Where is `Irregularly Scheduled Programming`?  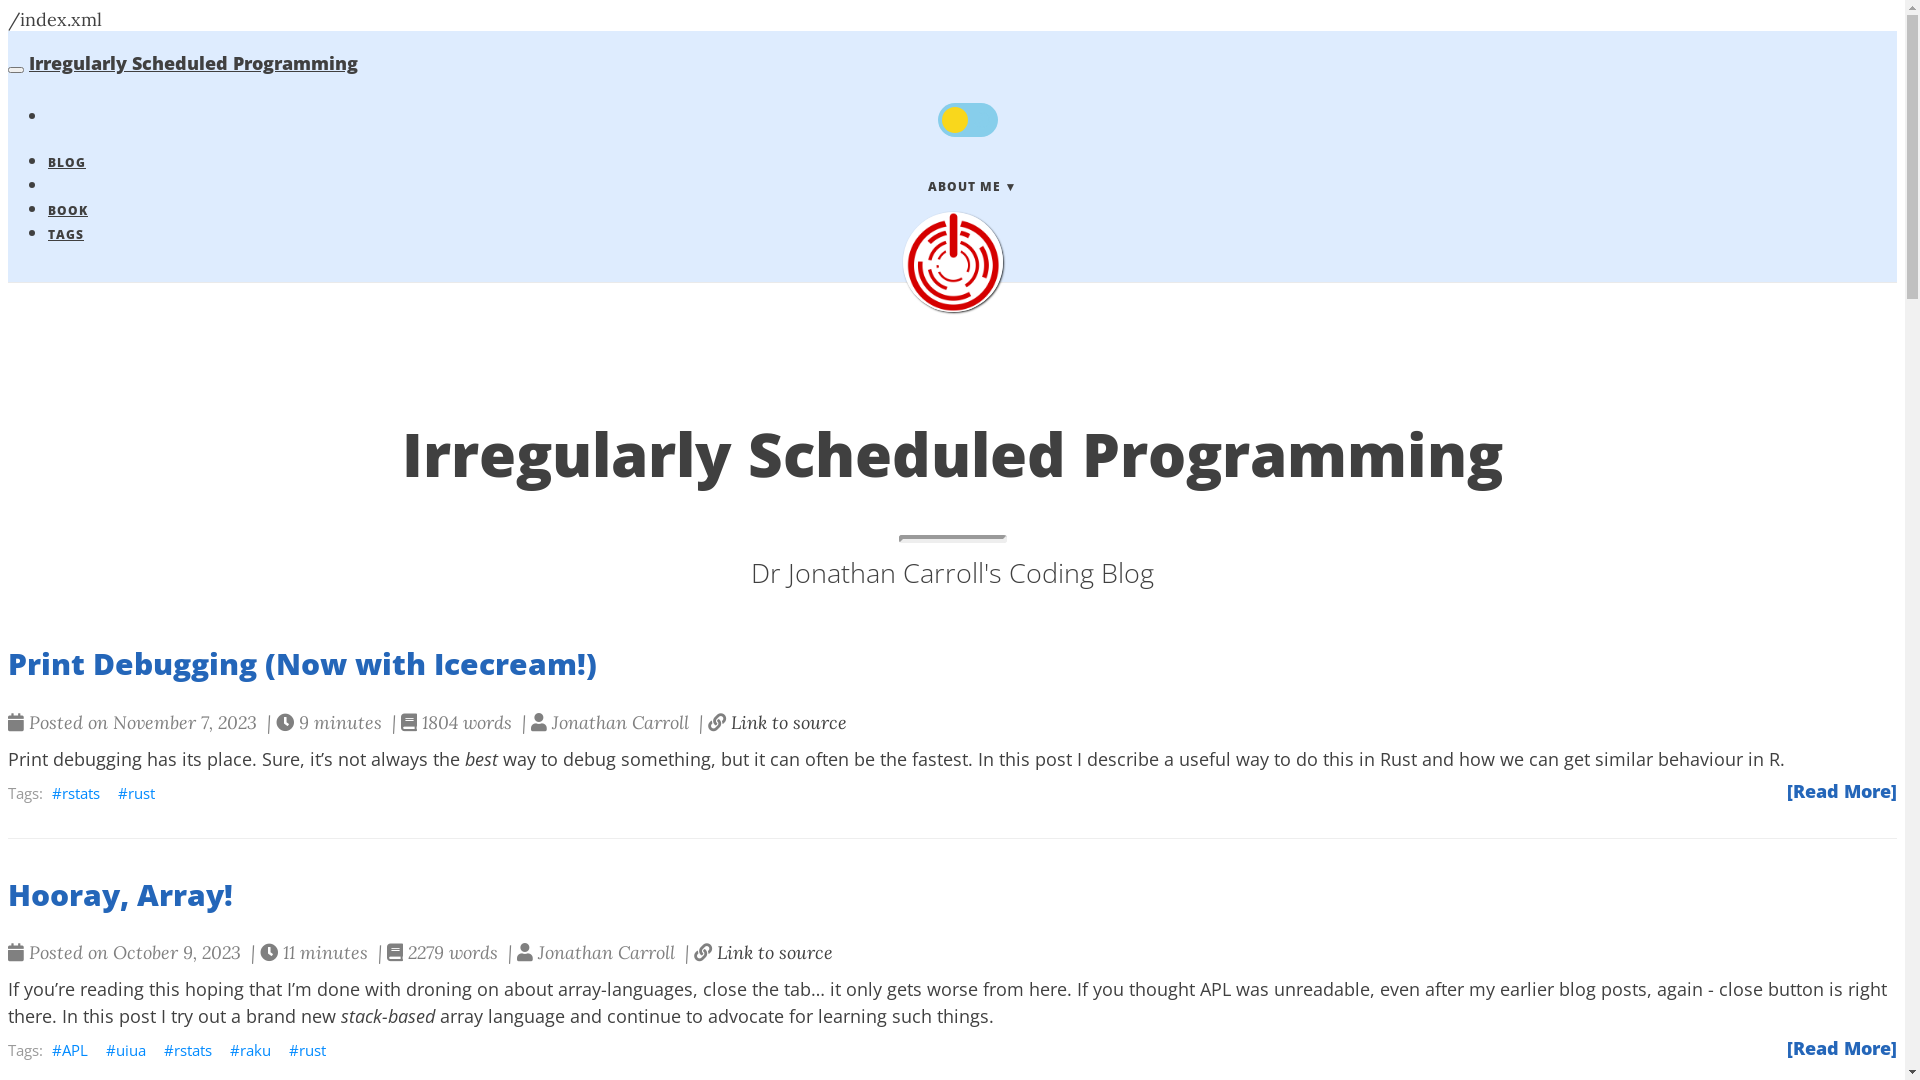
Irregularly Scheduled Programming is located at coordinates (194, 63).